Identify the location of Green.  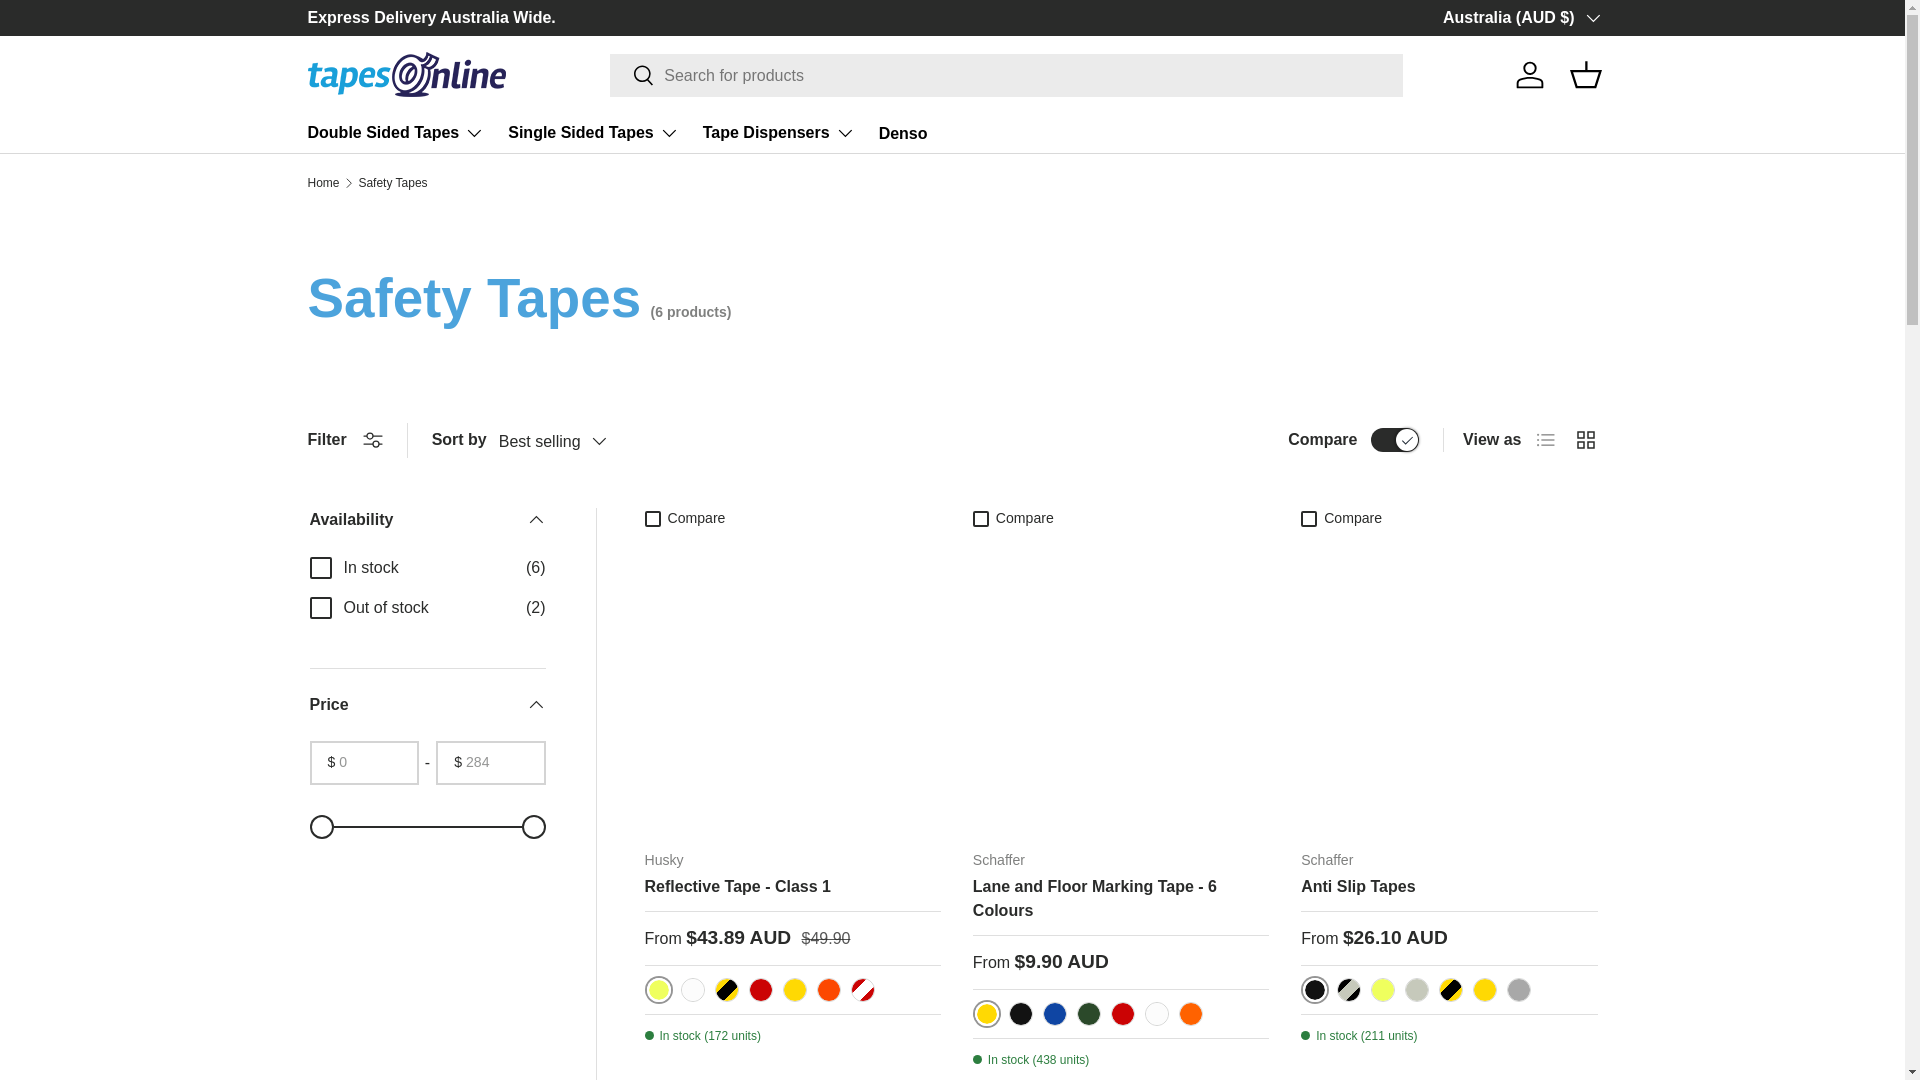
(1088, 1014).